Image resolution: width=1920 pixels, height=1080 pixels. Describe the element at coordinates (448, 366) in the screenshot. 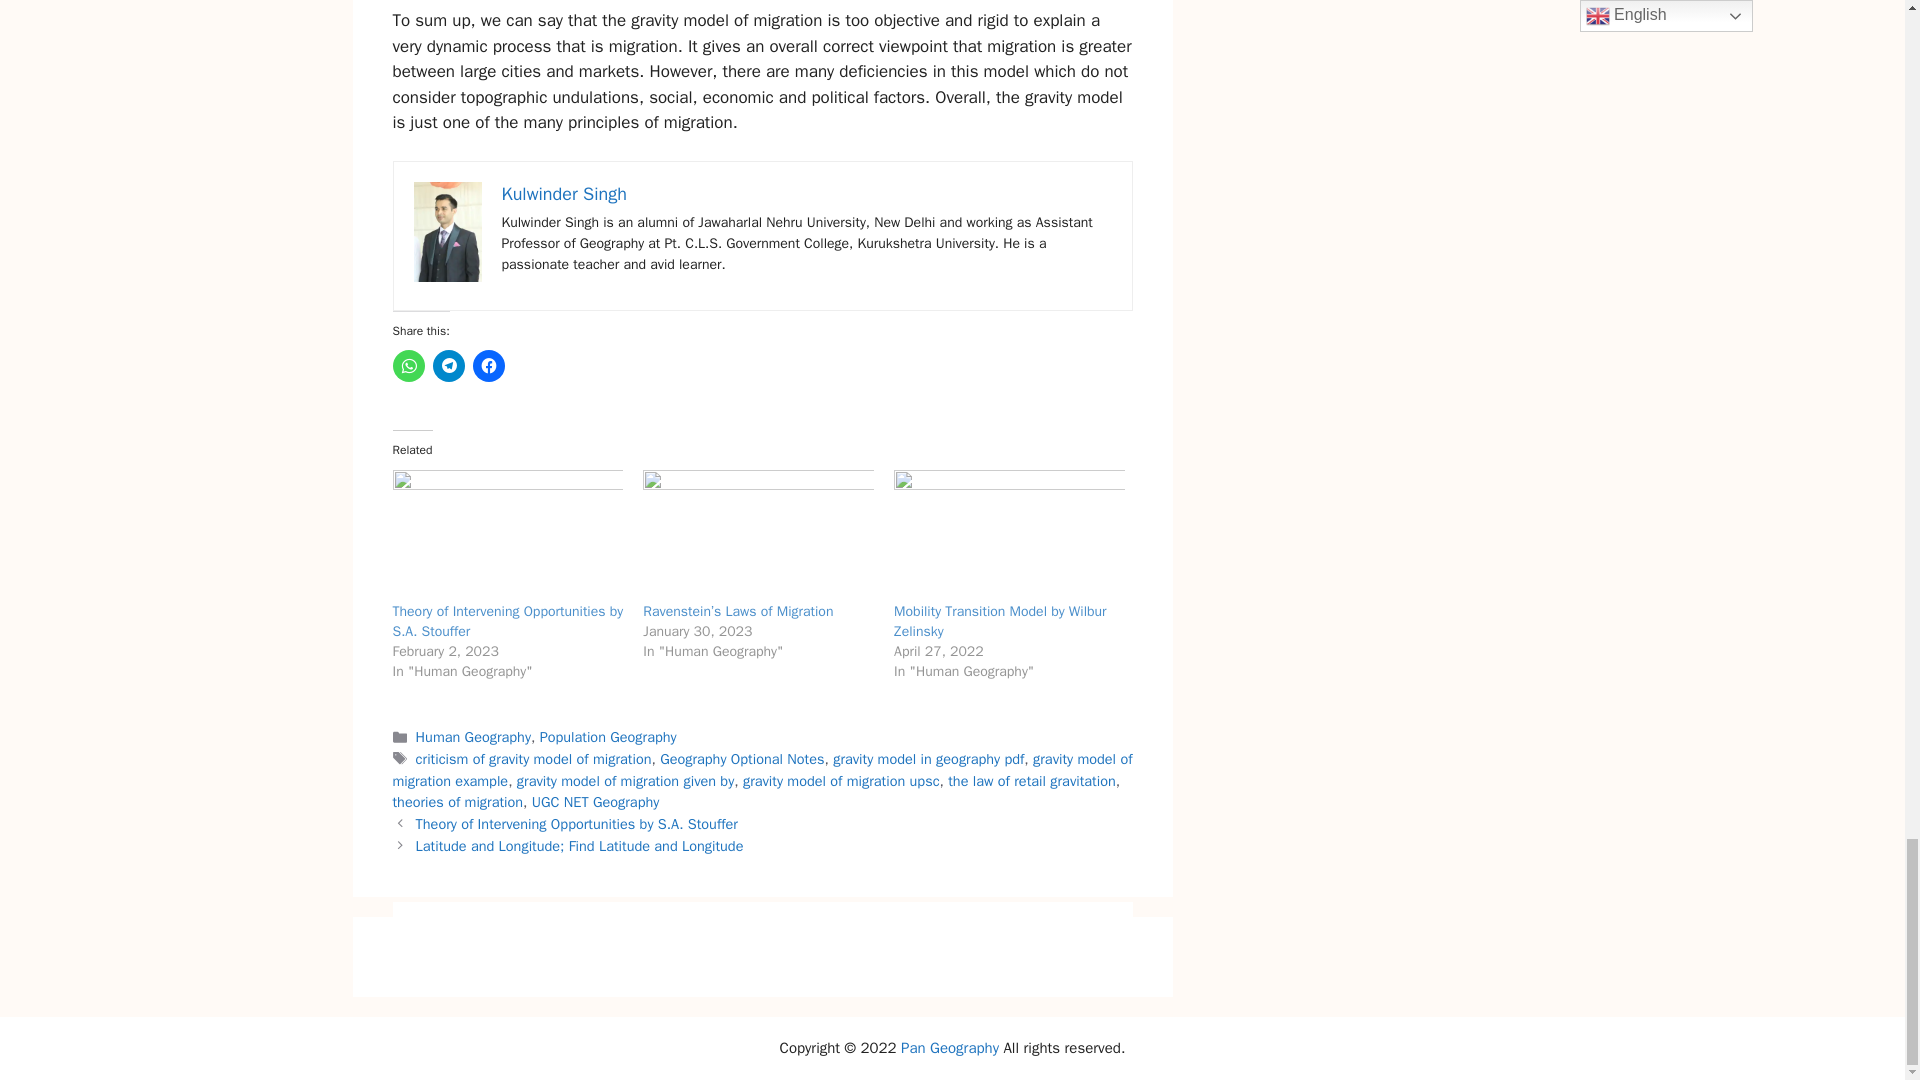

I see `Click to share on Telegram` at that location.